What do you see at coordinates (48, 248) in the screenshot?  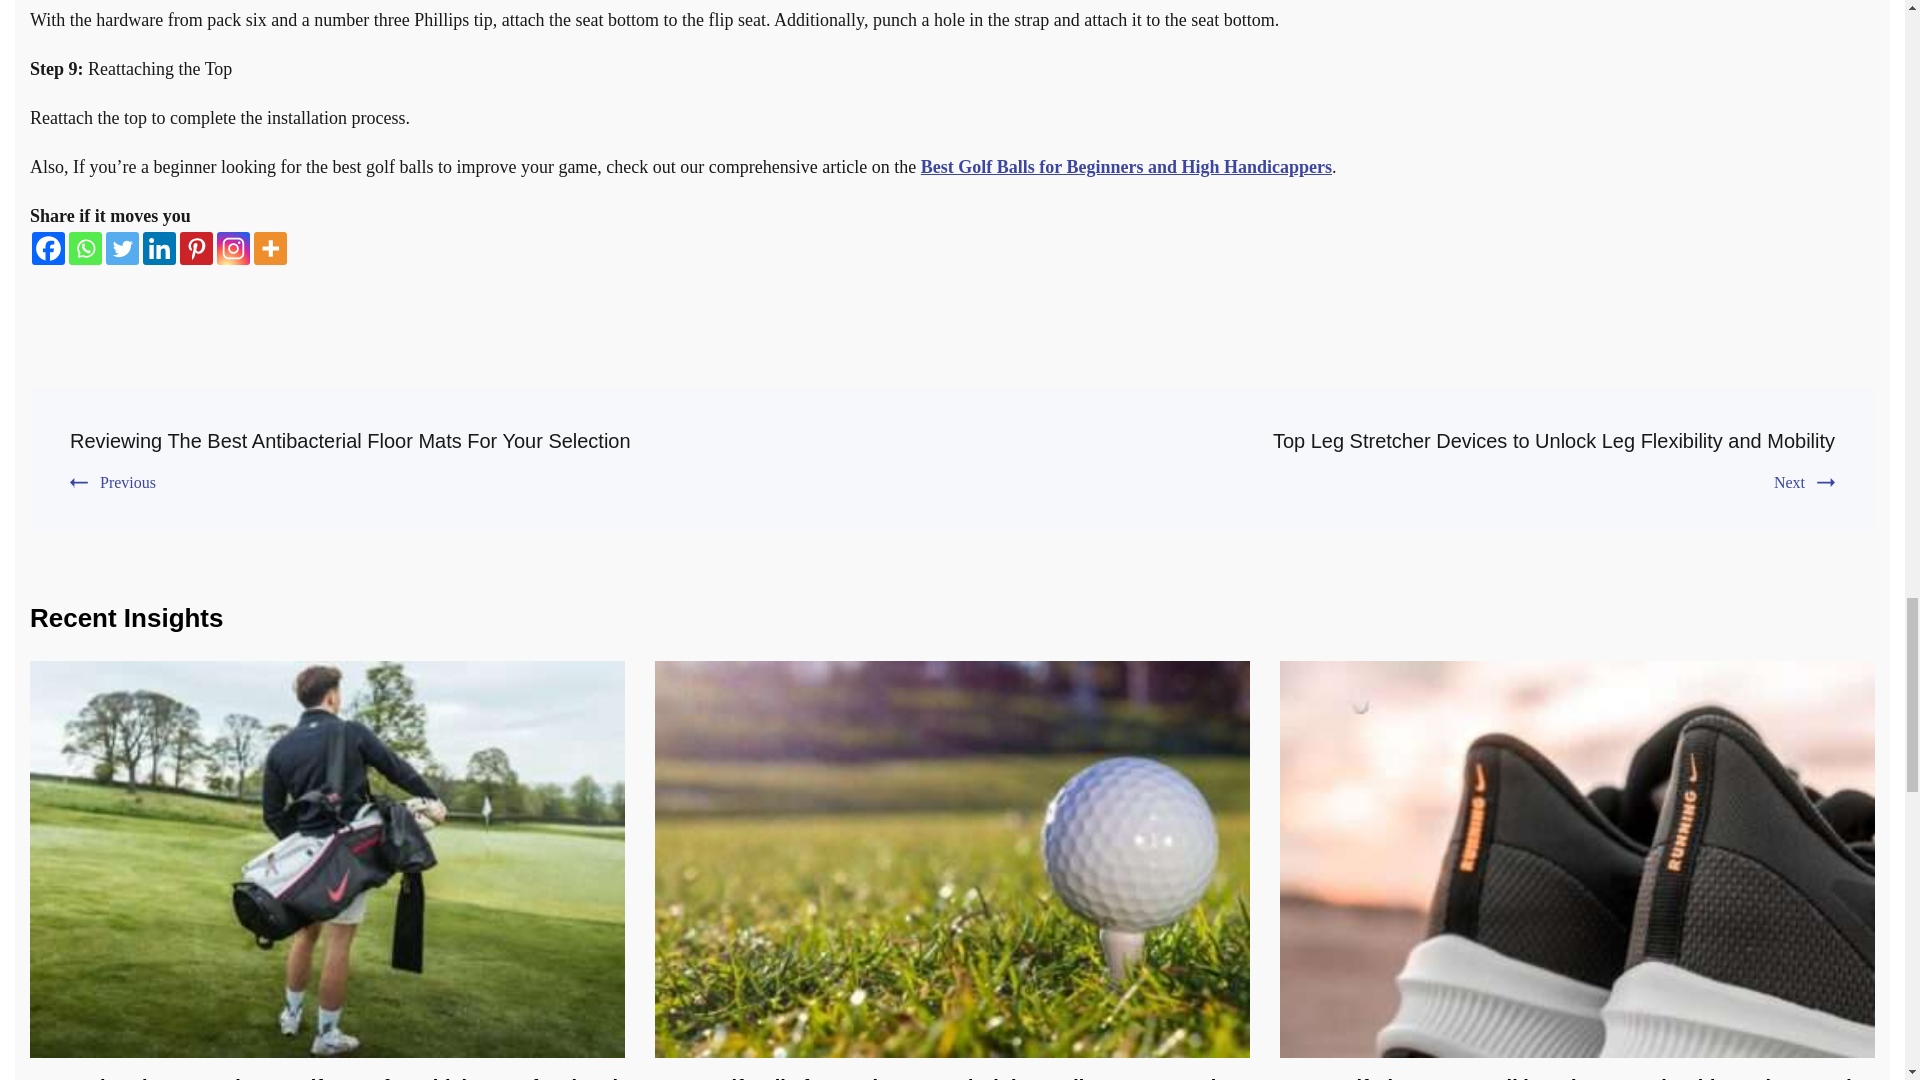 I see `Facebook` at bounding box center [48, 248].